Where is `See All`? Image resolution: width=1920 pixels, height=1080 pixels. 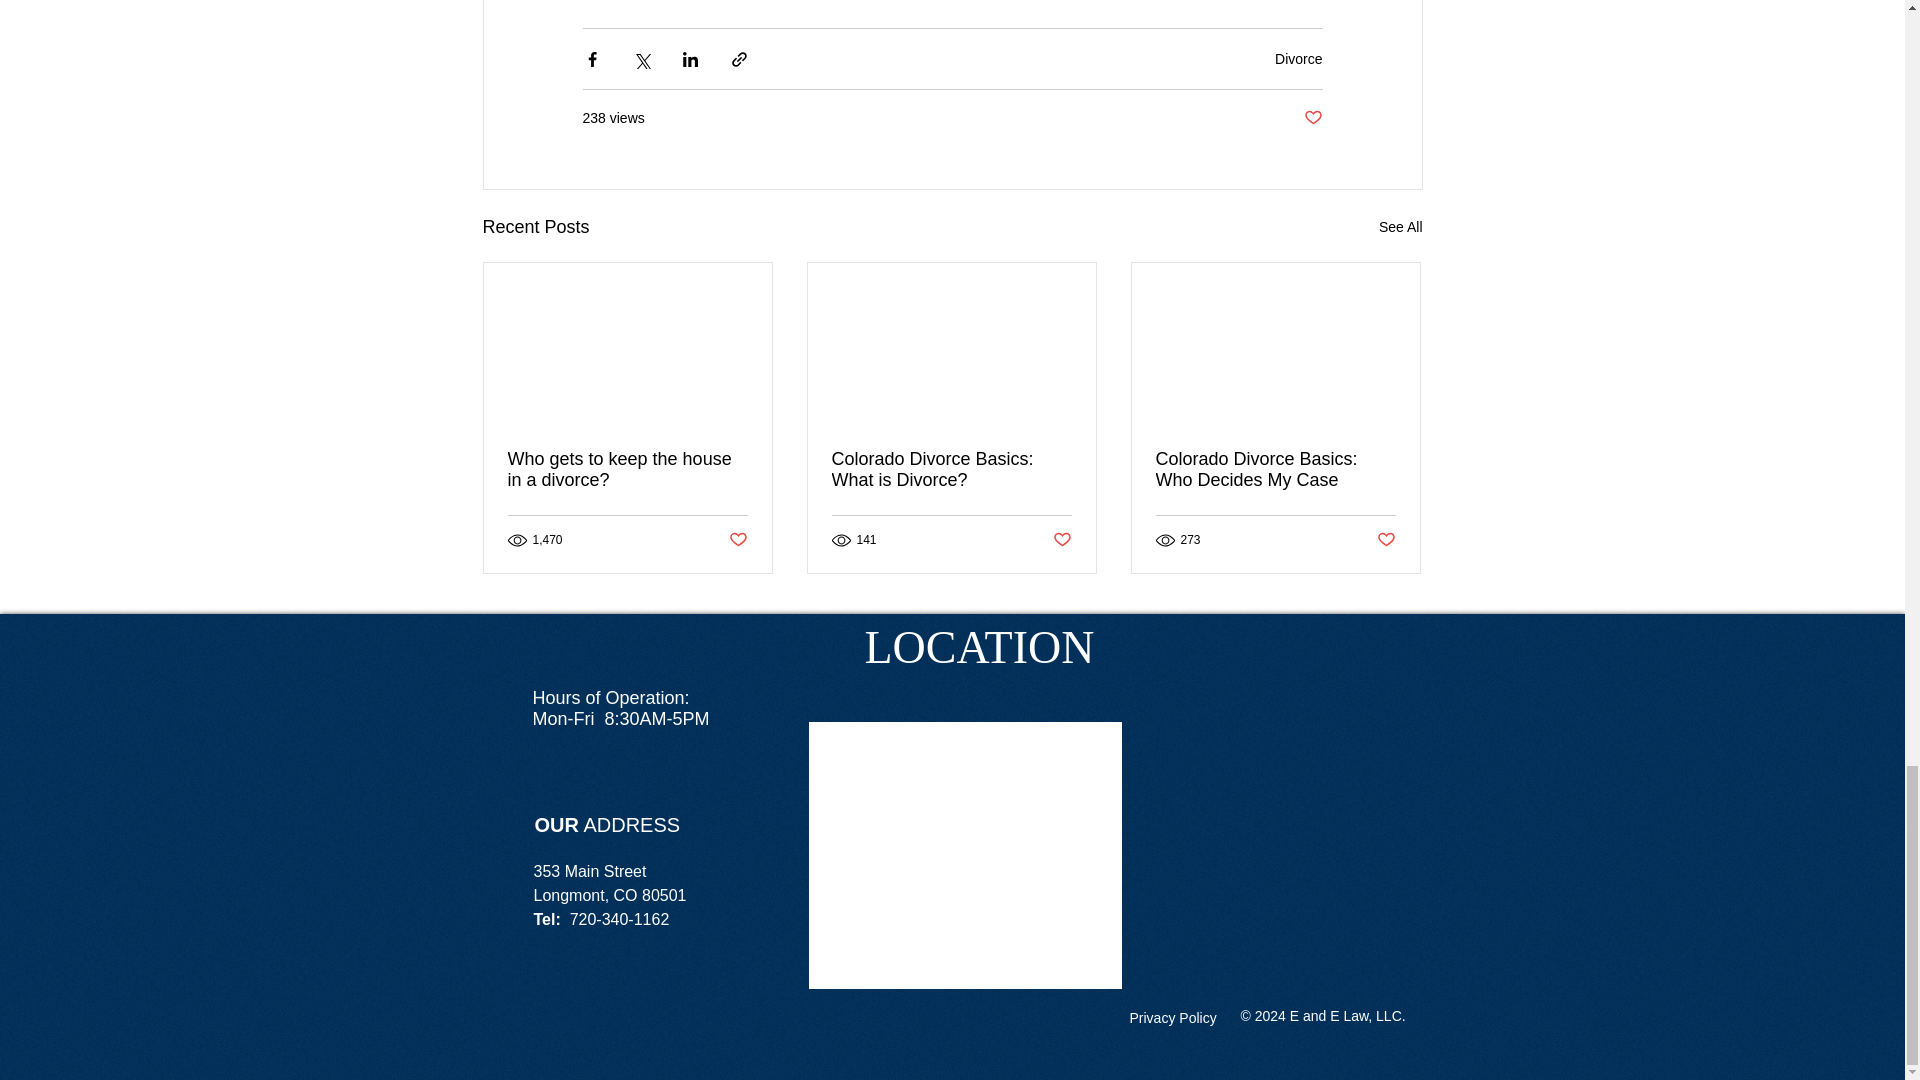 See All is located at coordinates (1400, 226).